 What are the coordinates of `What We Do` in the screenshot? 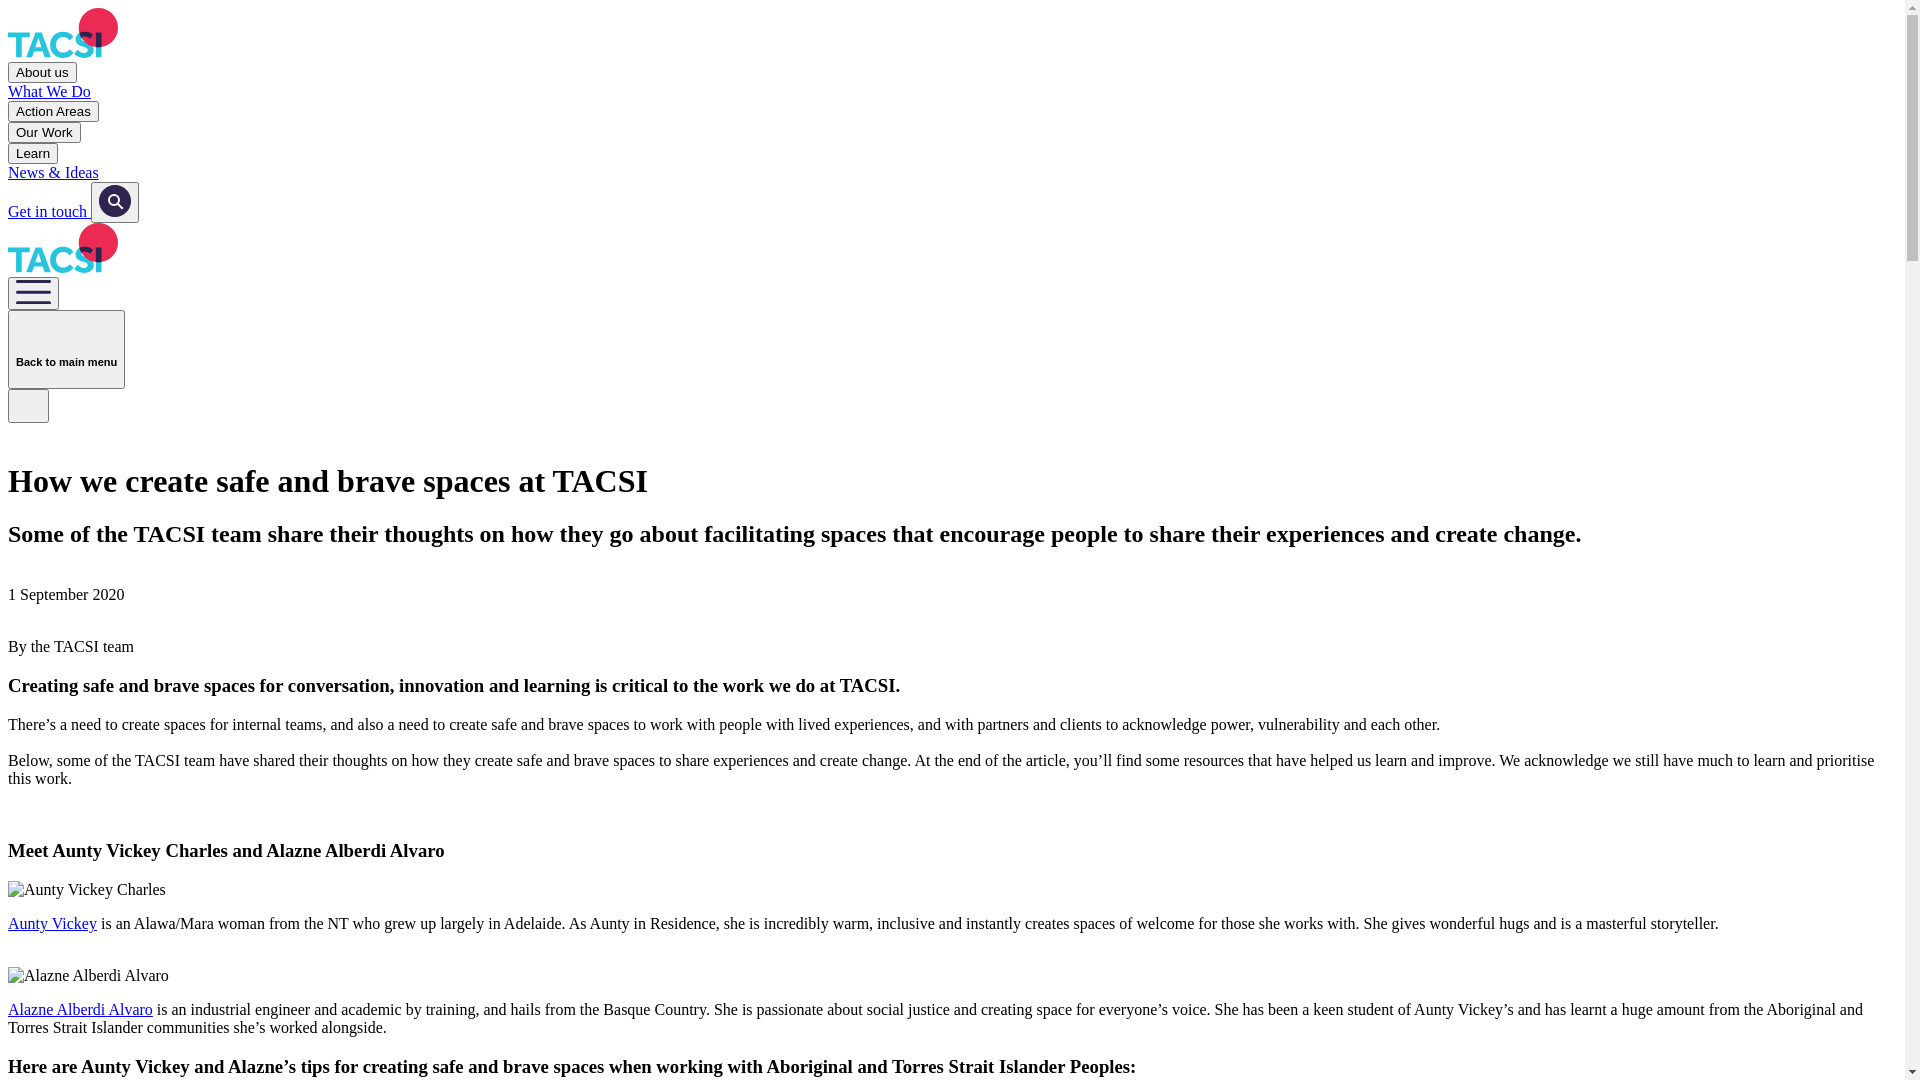 It's located at (952, 92).